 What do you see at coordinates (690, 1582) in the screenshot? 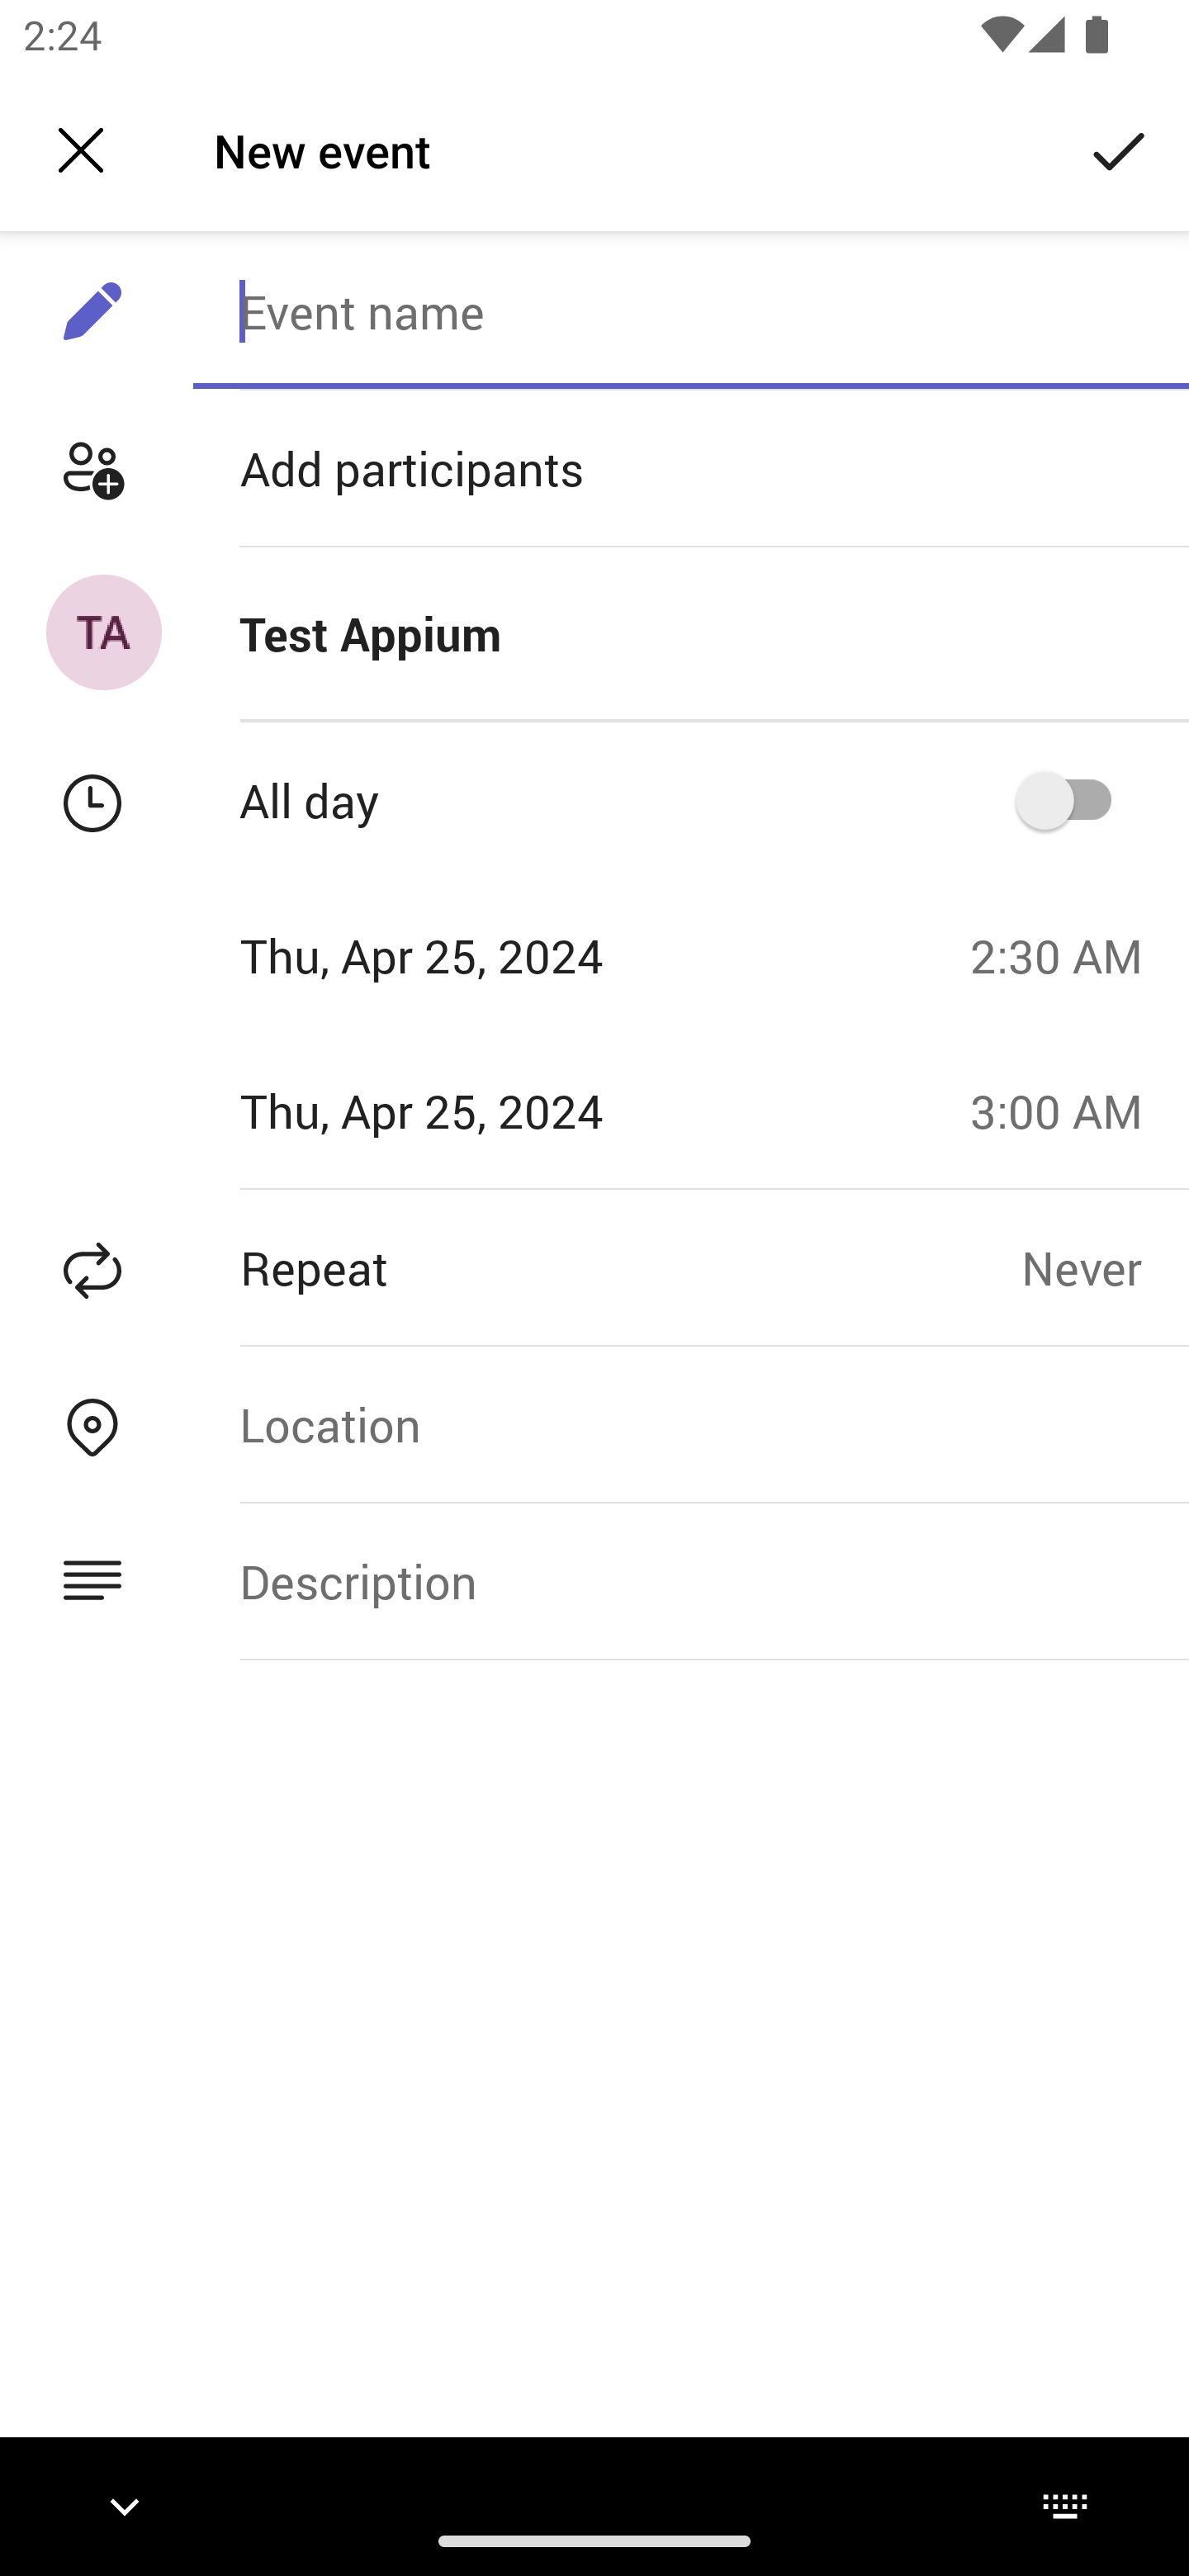
I see `Description` at bounding box center [690, 1582].